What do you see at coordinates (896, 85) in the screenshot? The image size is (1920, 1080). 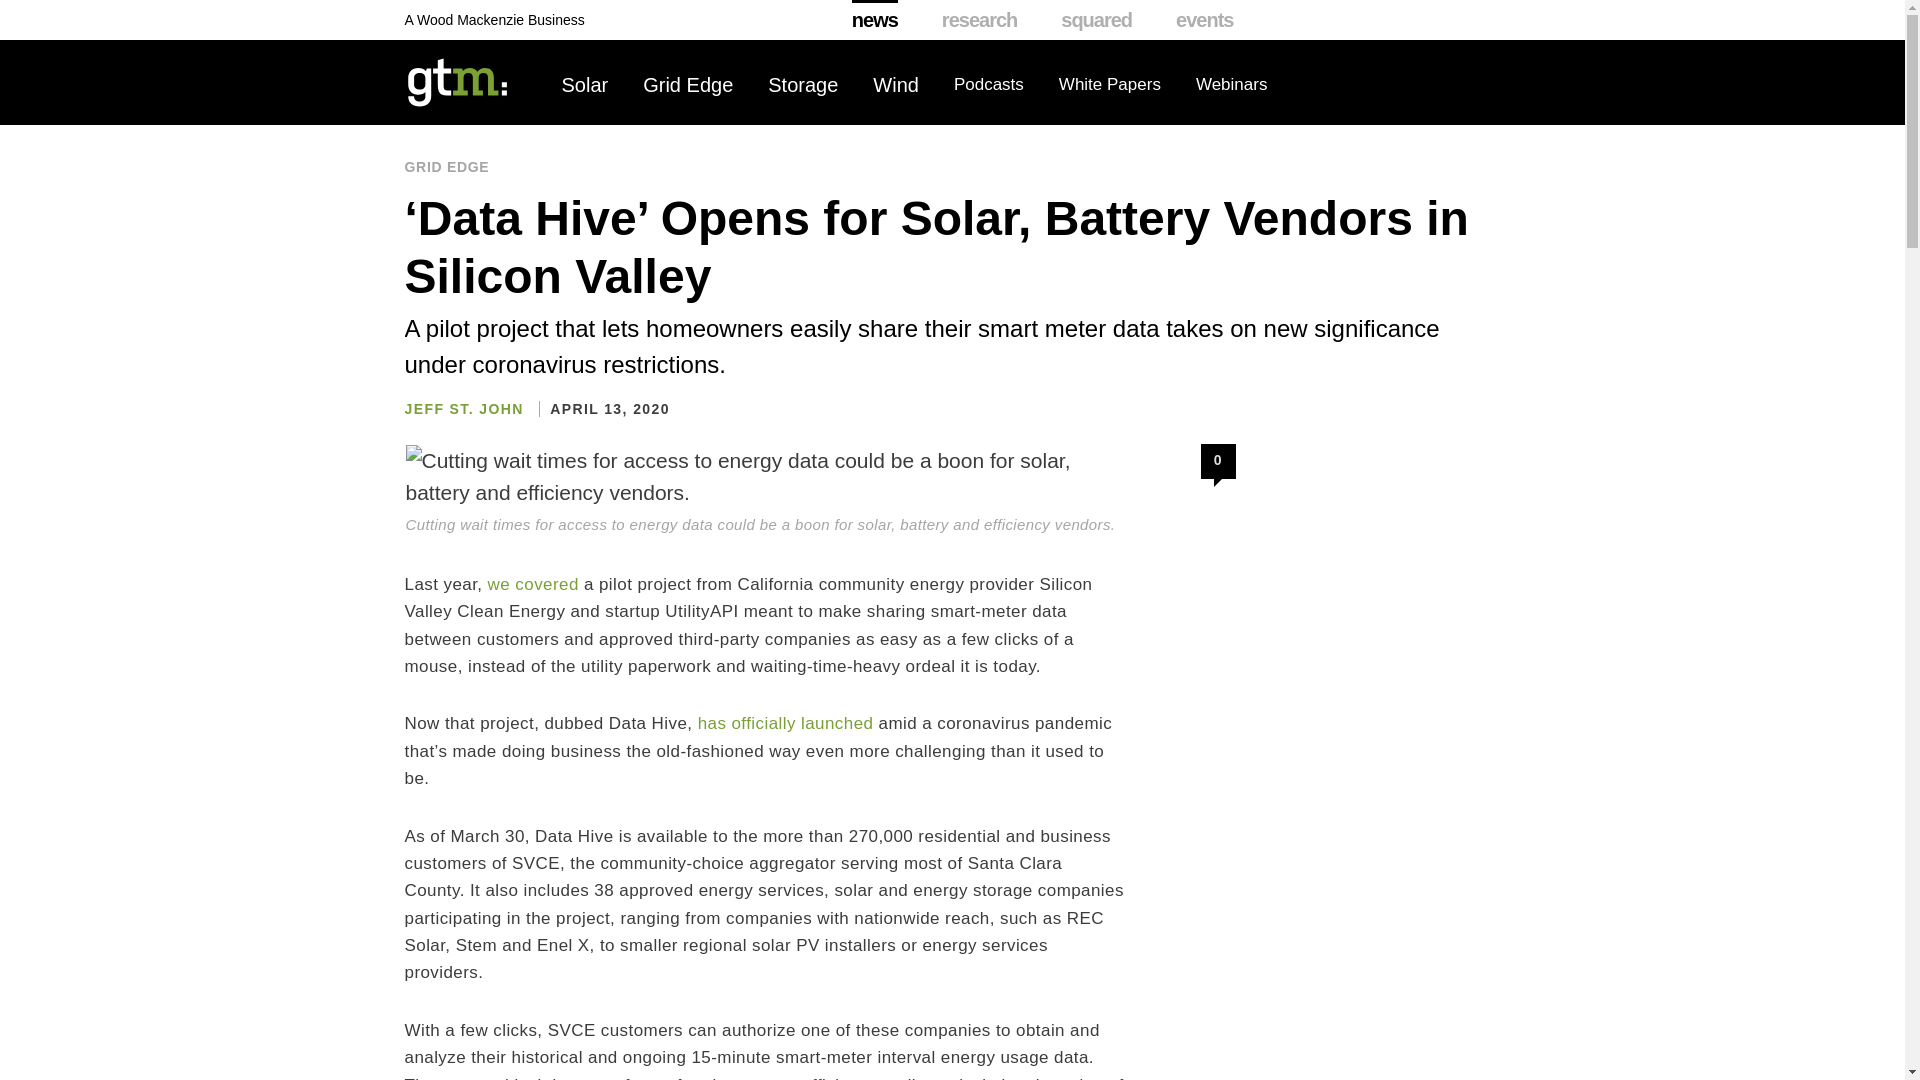 I see `Wind` at bounding box center [896, 85].